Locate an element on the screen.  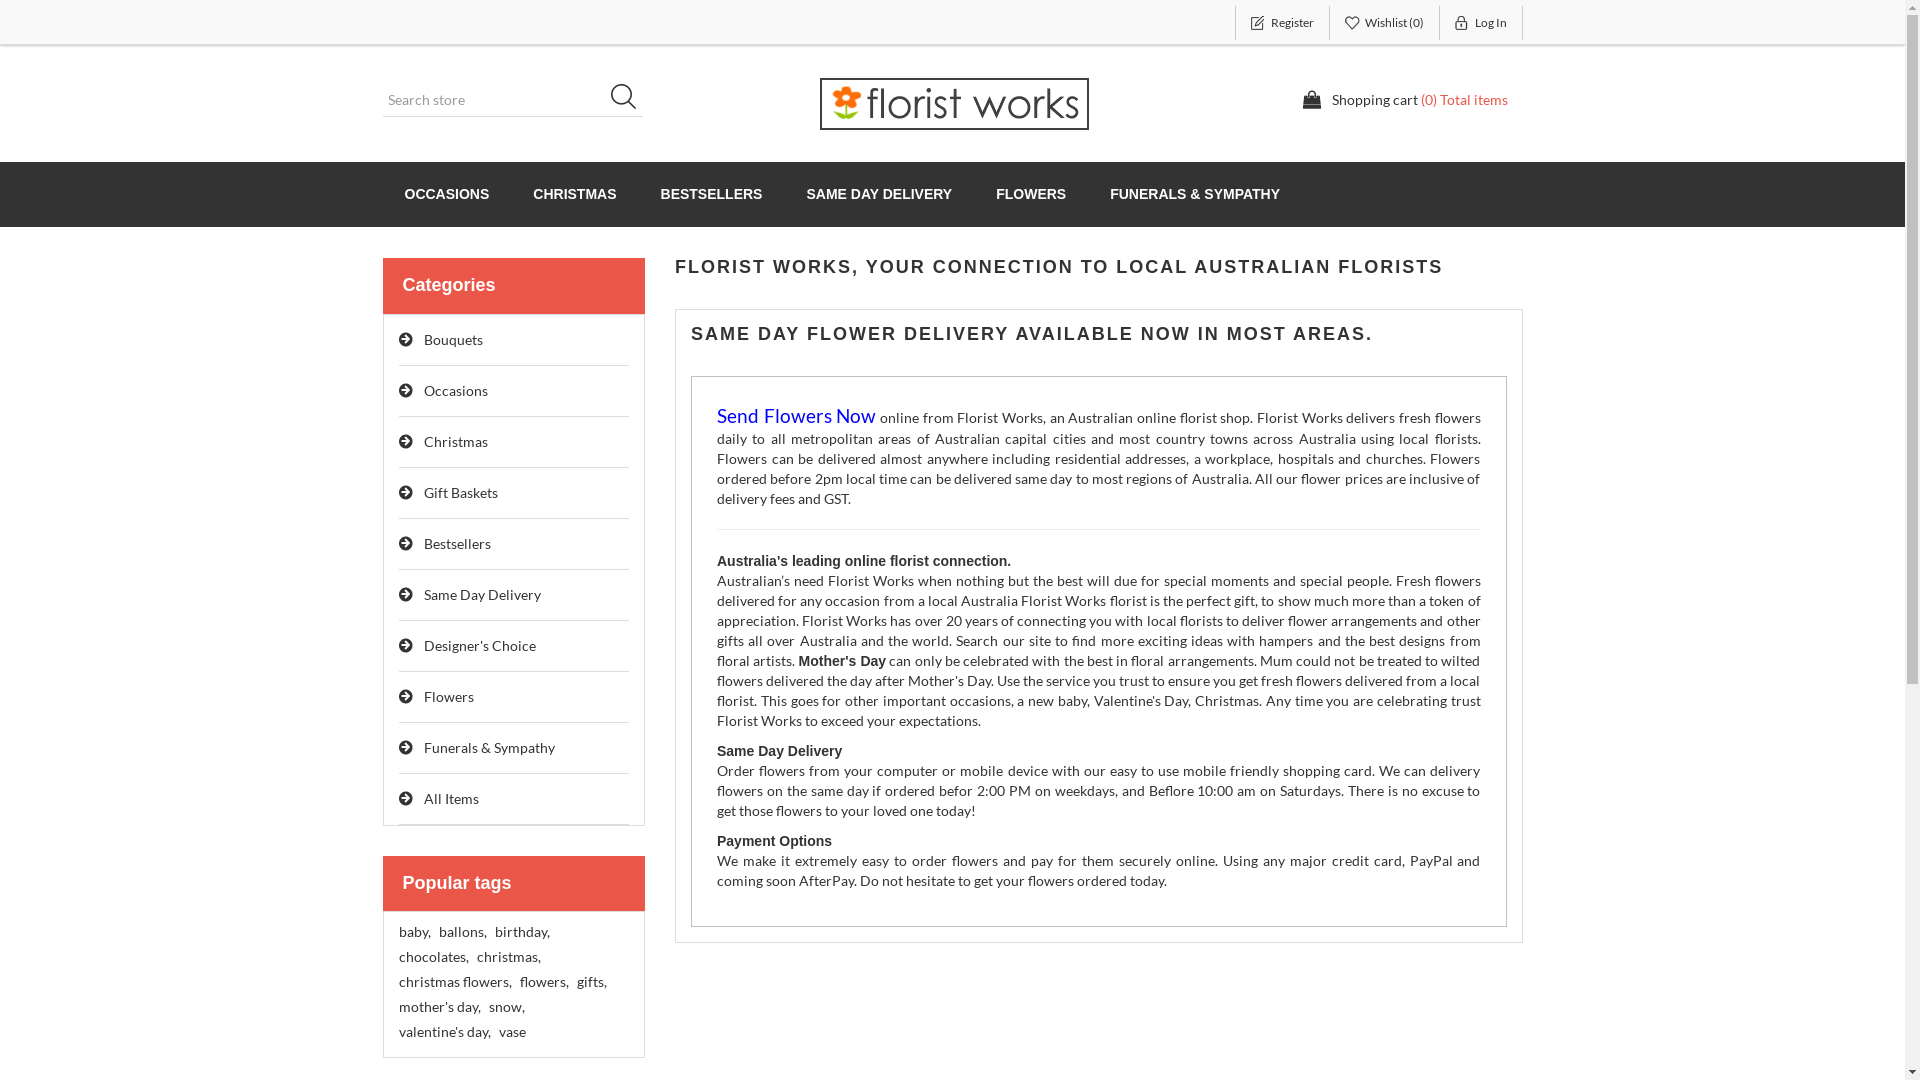
SAME DAY DELIVERY is located at coordinates (879, 194).